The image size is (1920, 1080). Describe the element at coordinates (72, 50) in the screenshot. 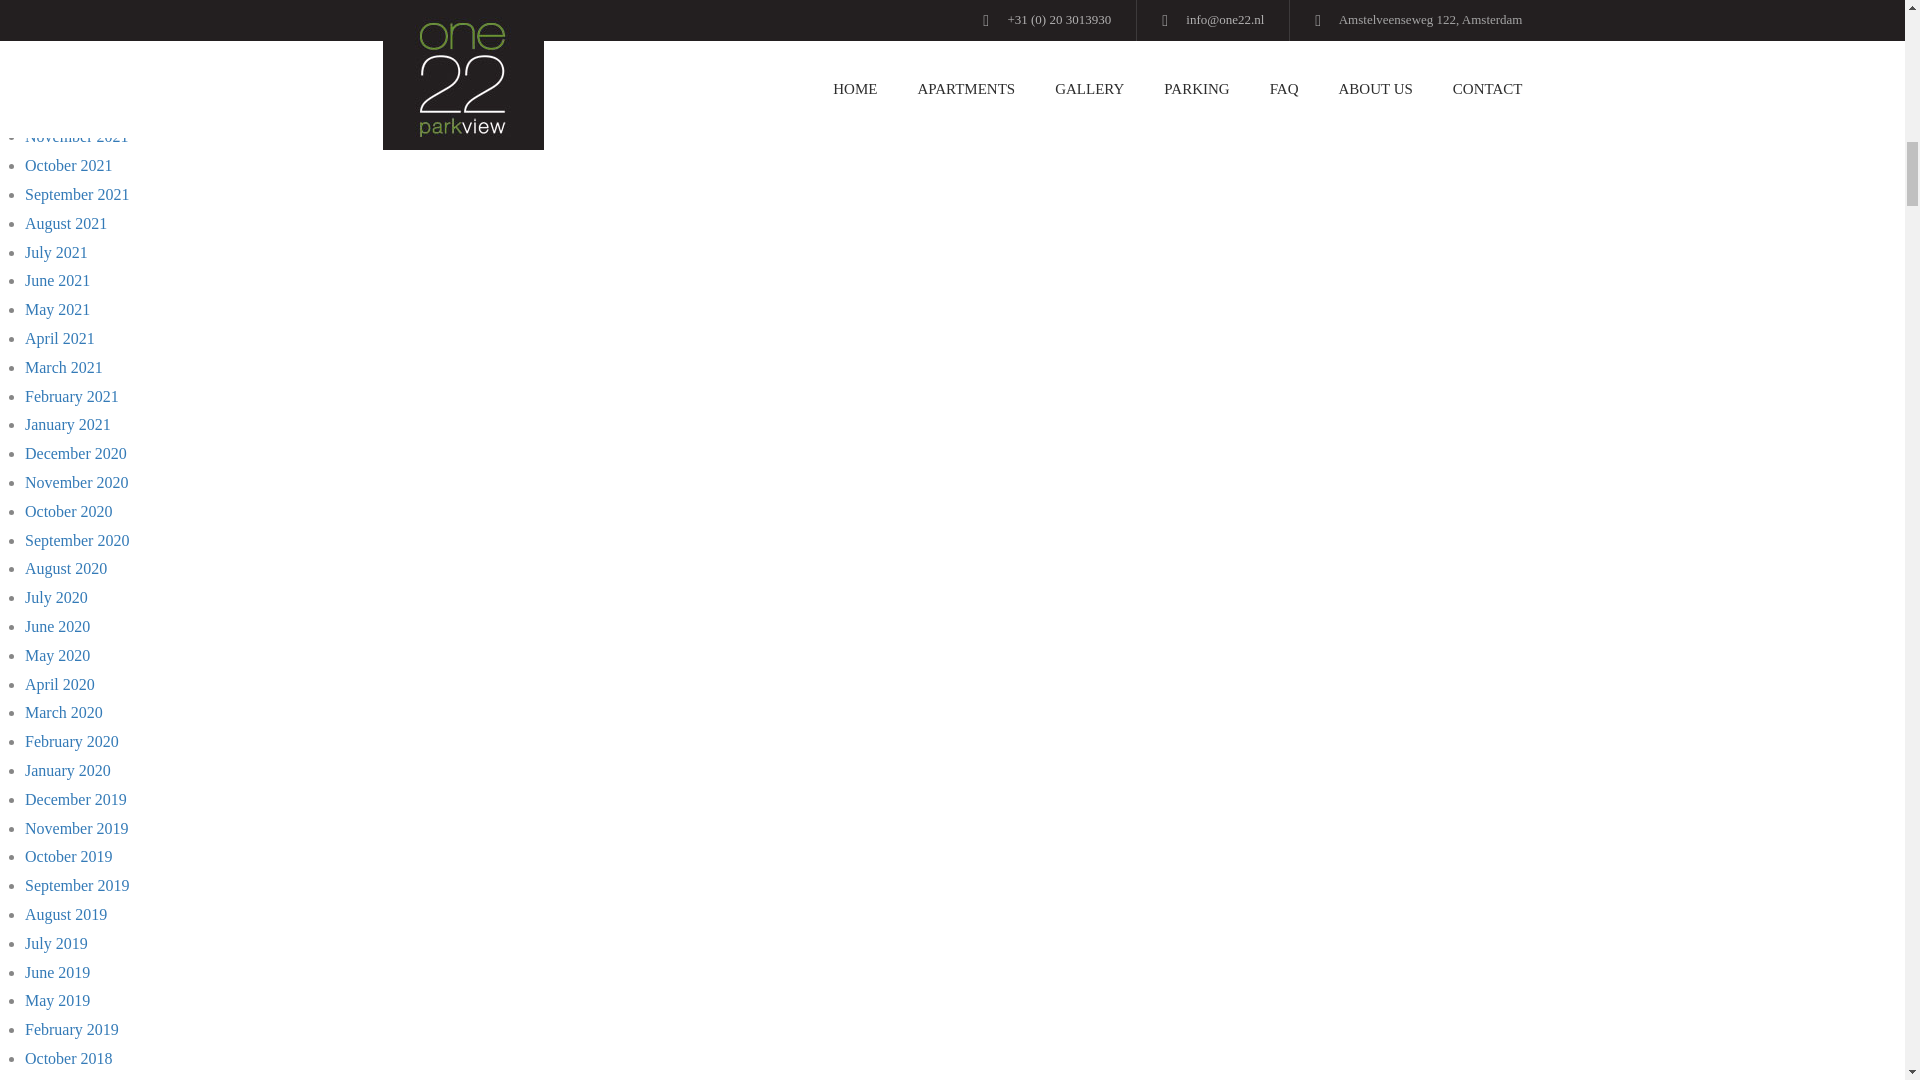

I see `February 2022` at that location.